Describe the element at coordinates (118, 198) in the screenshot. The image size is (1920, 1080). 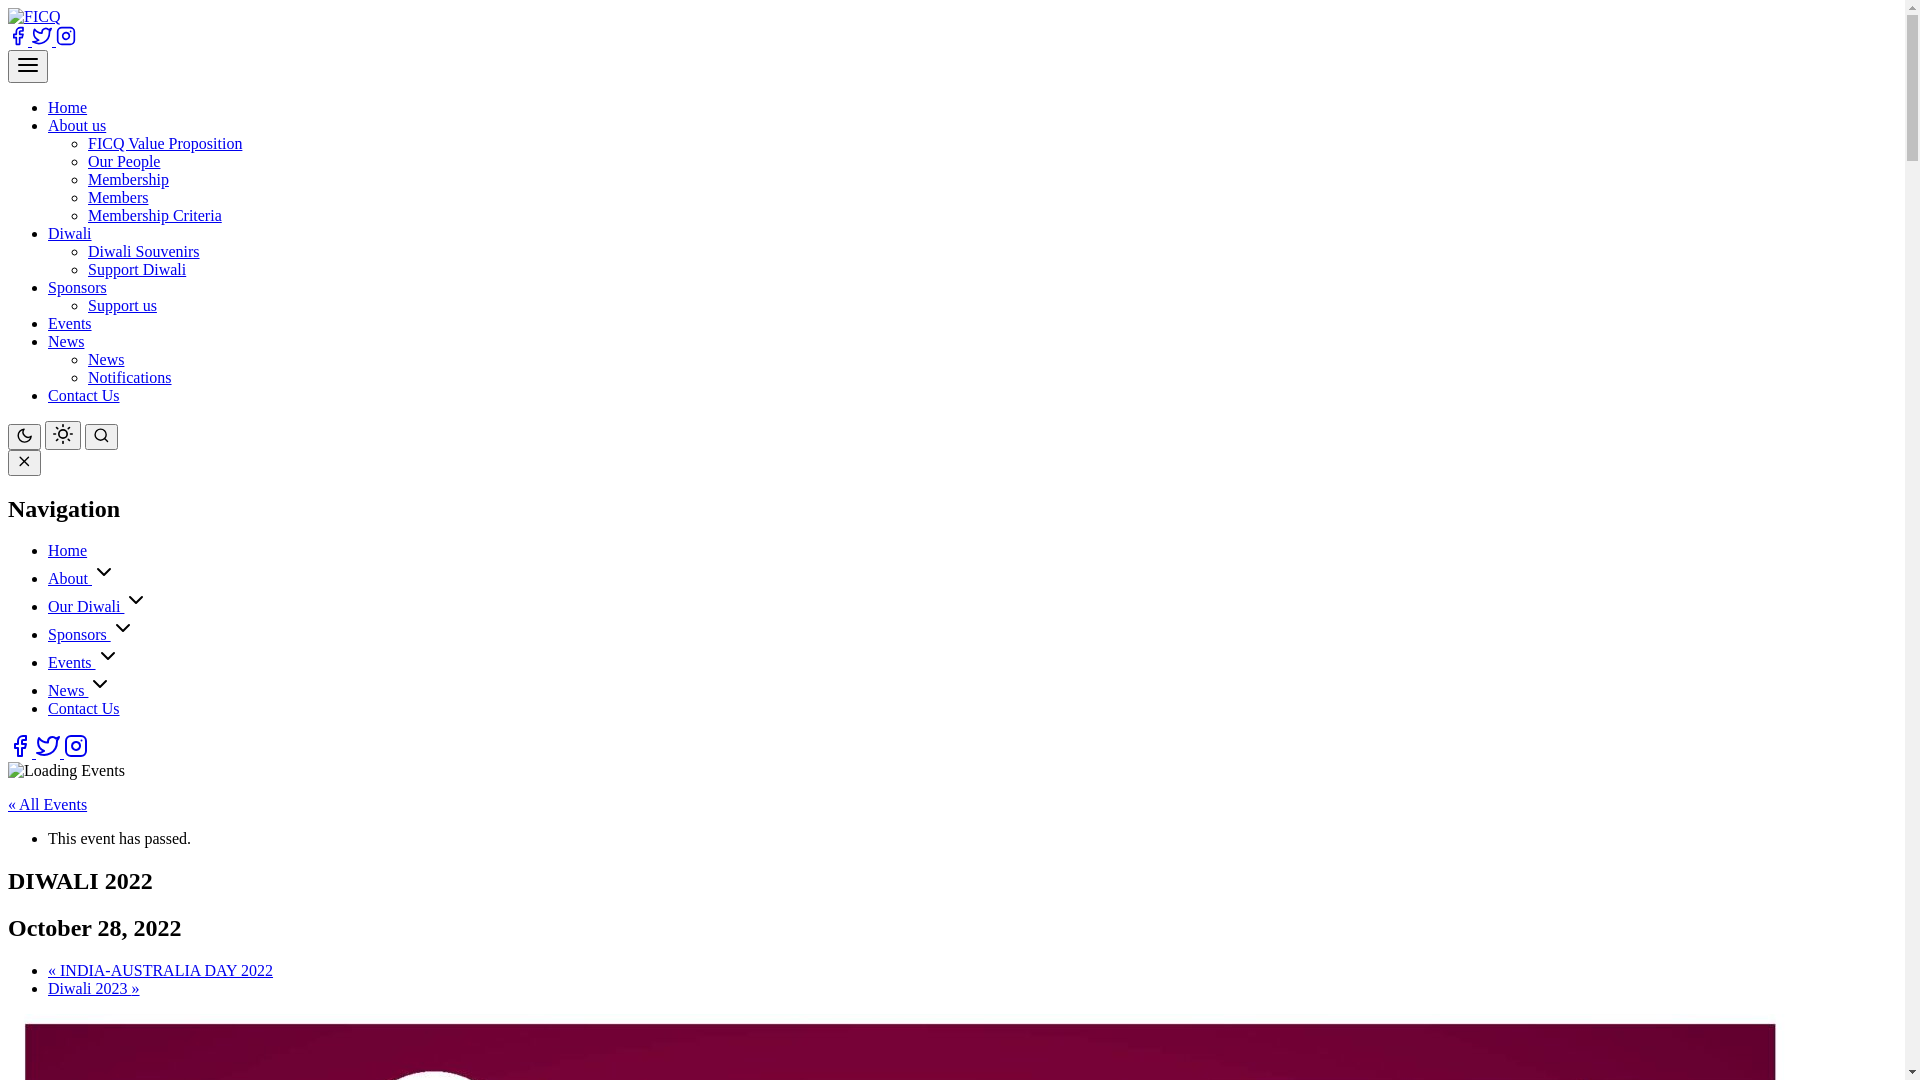
I see `Members` at that location.